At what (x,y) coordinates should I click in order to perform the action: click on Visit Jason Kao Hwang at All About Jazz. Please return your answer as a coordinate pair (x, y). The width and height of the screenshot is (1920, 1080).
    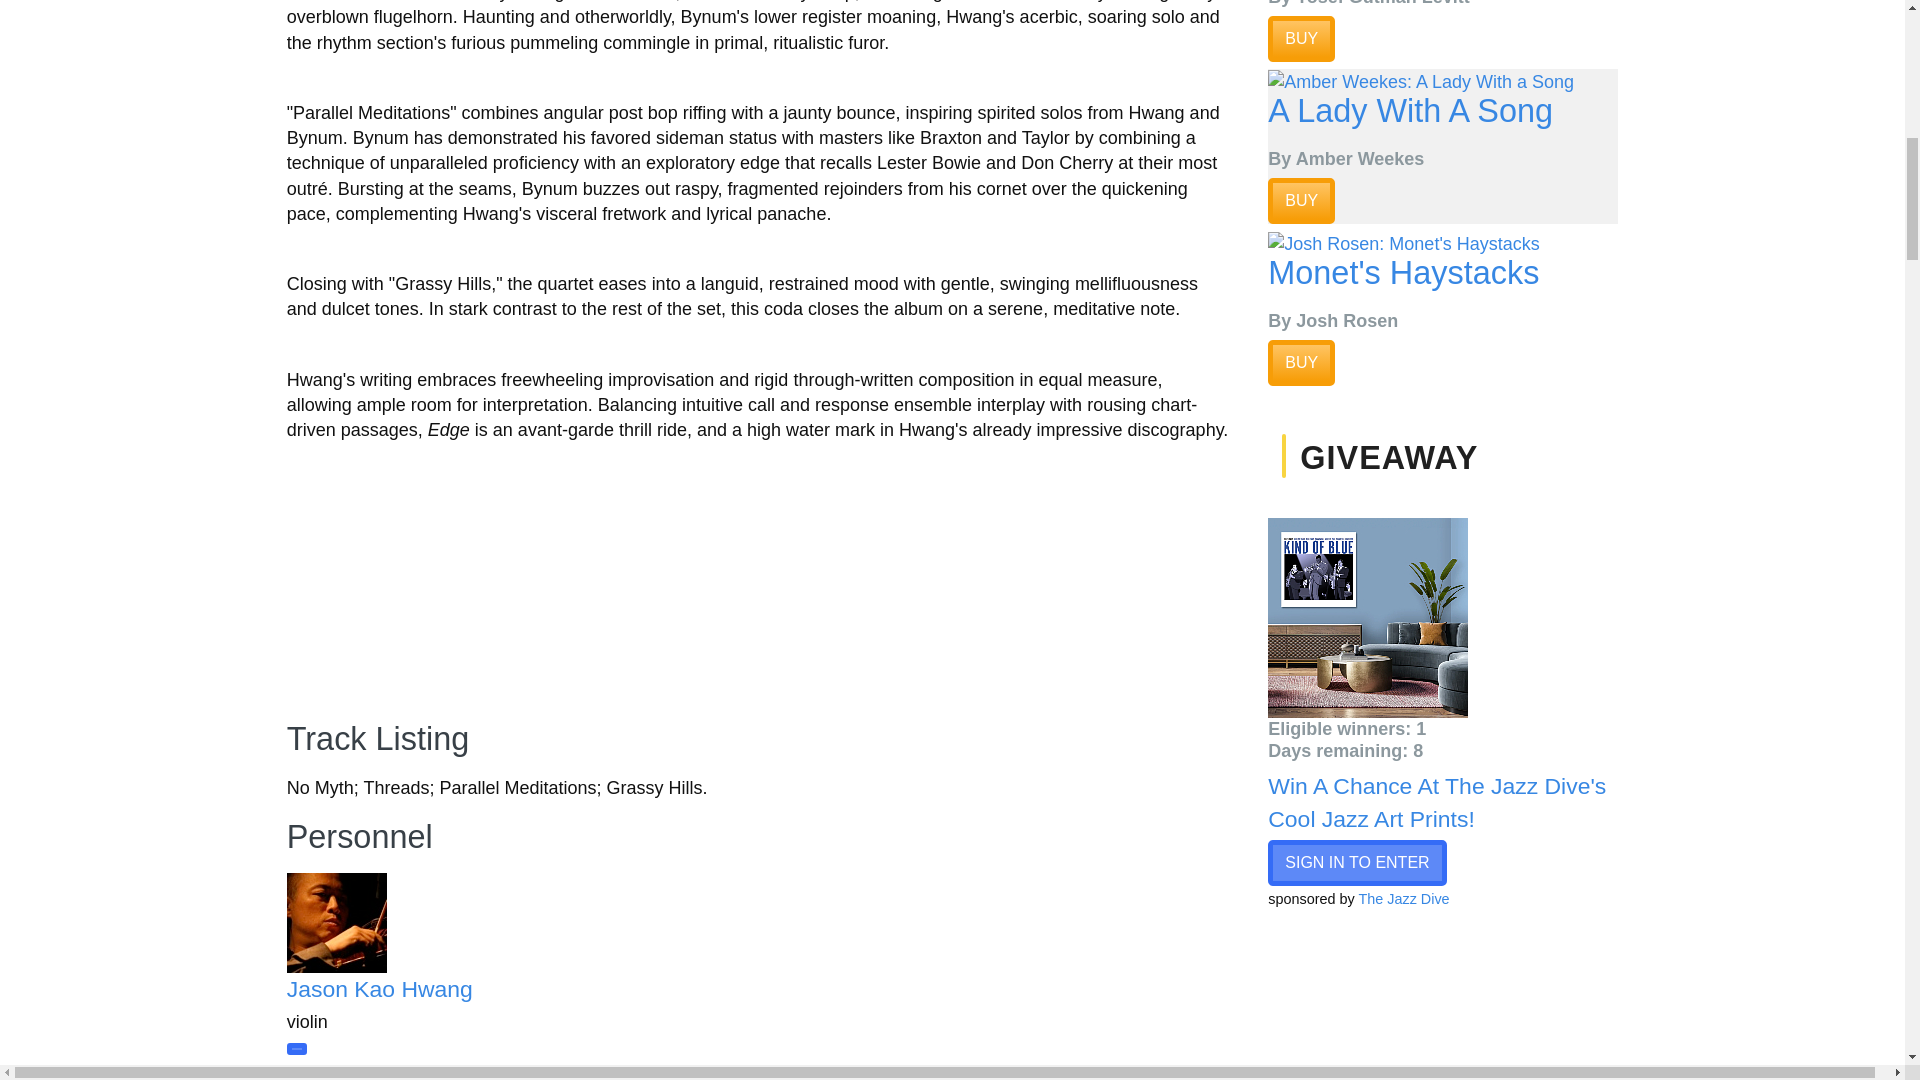
    Looking at the image, I should click on (402, 922).